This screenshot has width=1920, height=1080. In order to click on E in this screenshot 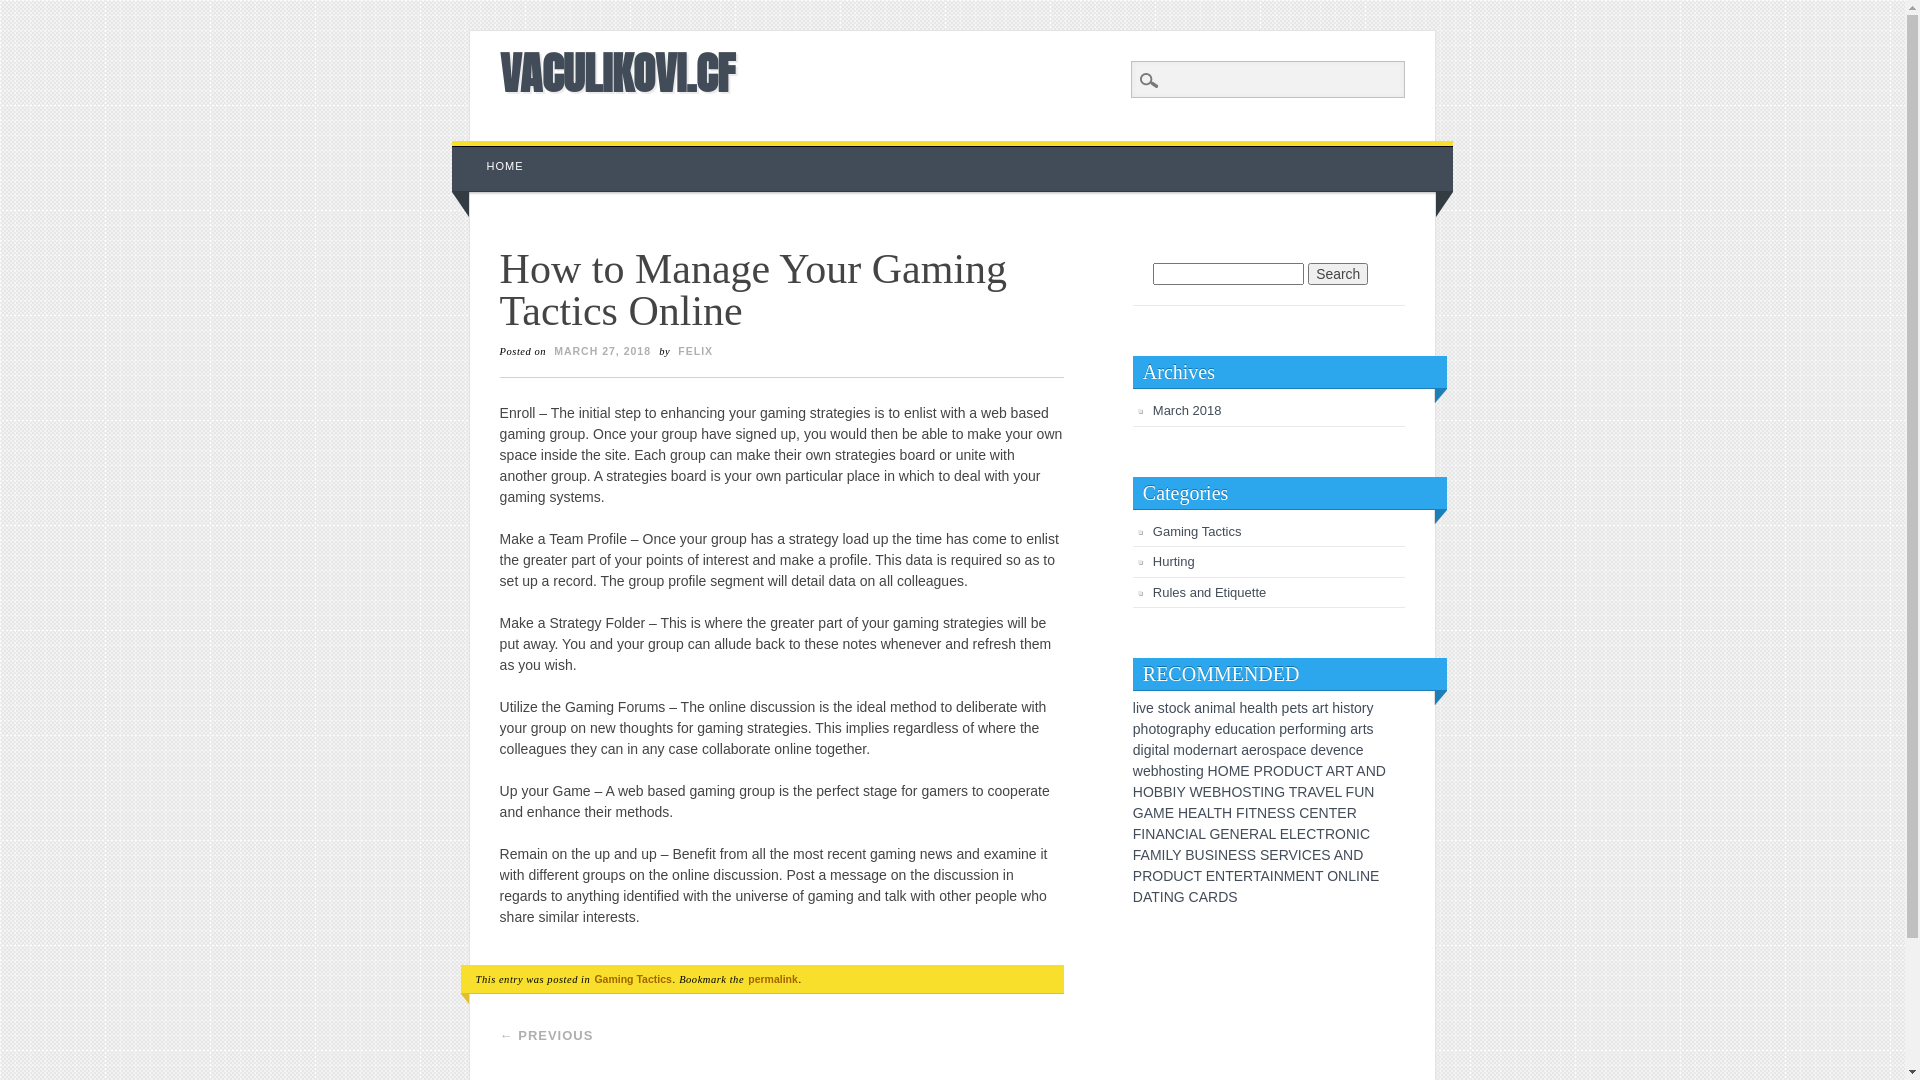, I will do `click(1244, 834)`.